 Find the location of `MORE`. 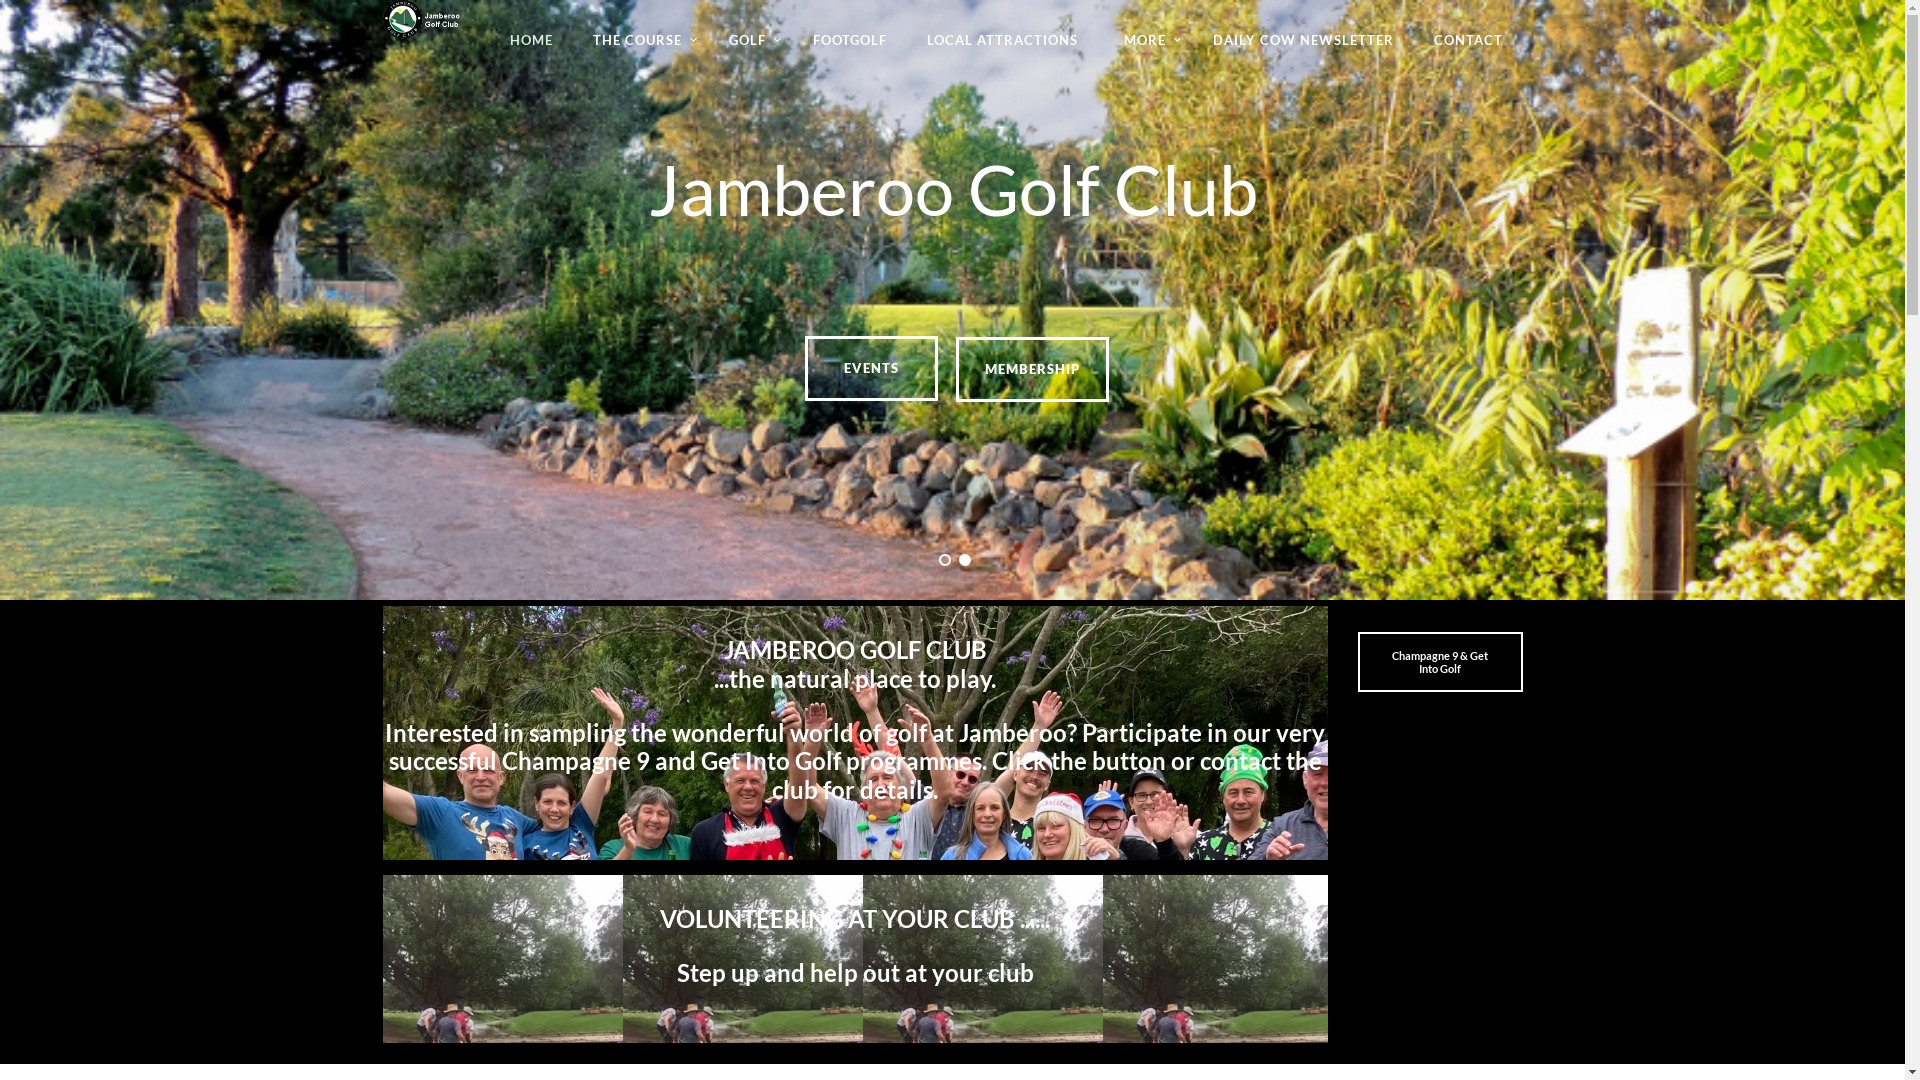

MORE is located at coordinates (1146, 40).